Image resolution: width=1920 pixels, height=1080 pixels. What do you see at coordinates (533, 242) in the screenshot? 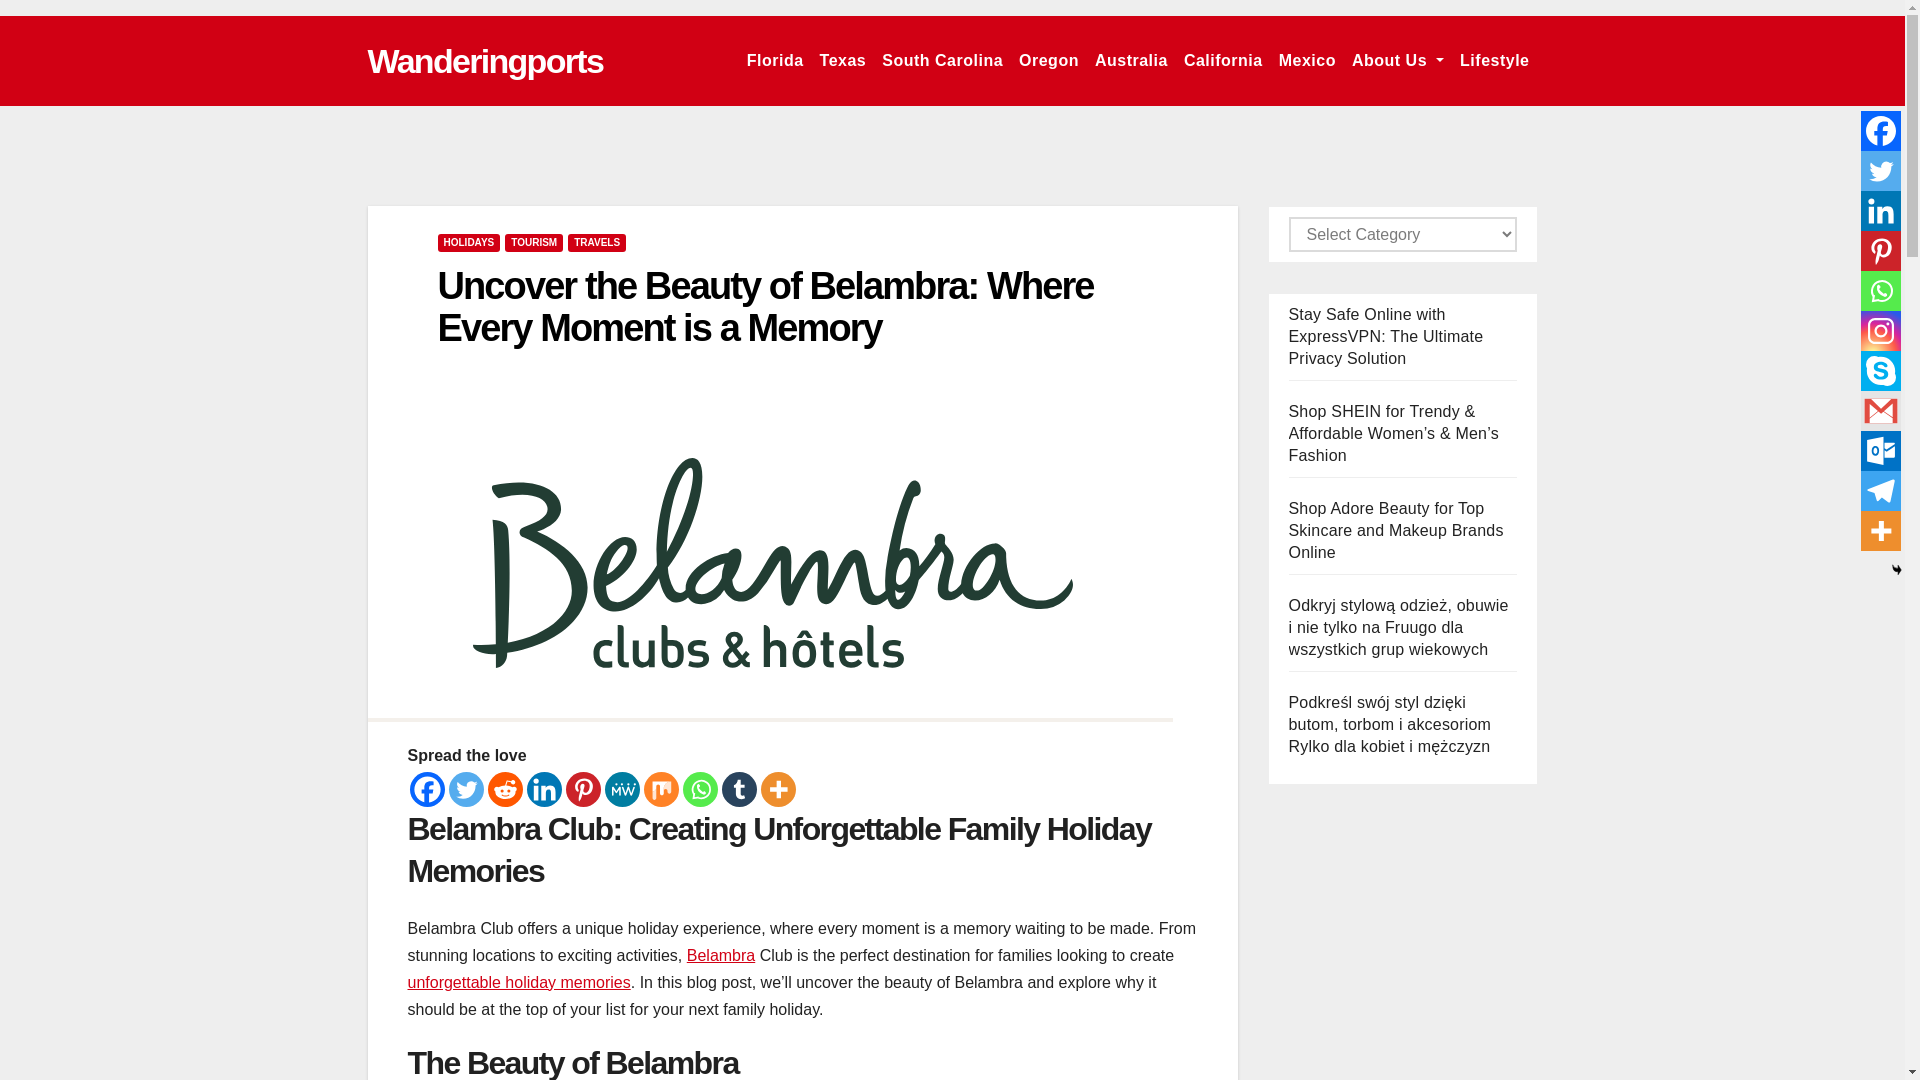
I see `TOURISM` at bounding box center [533, 242].